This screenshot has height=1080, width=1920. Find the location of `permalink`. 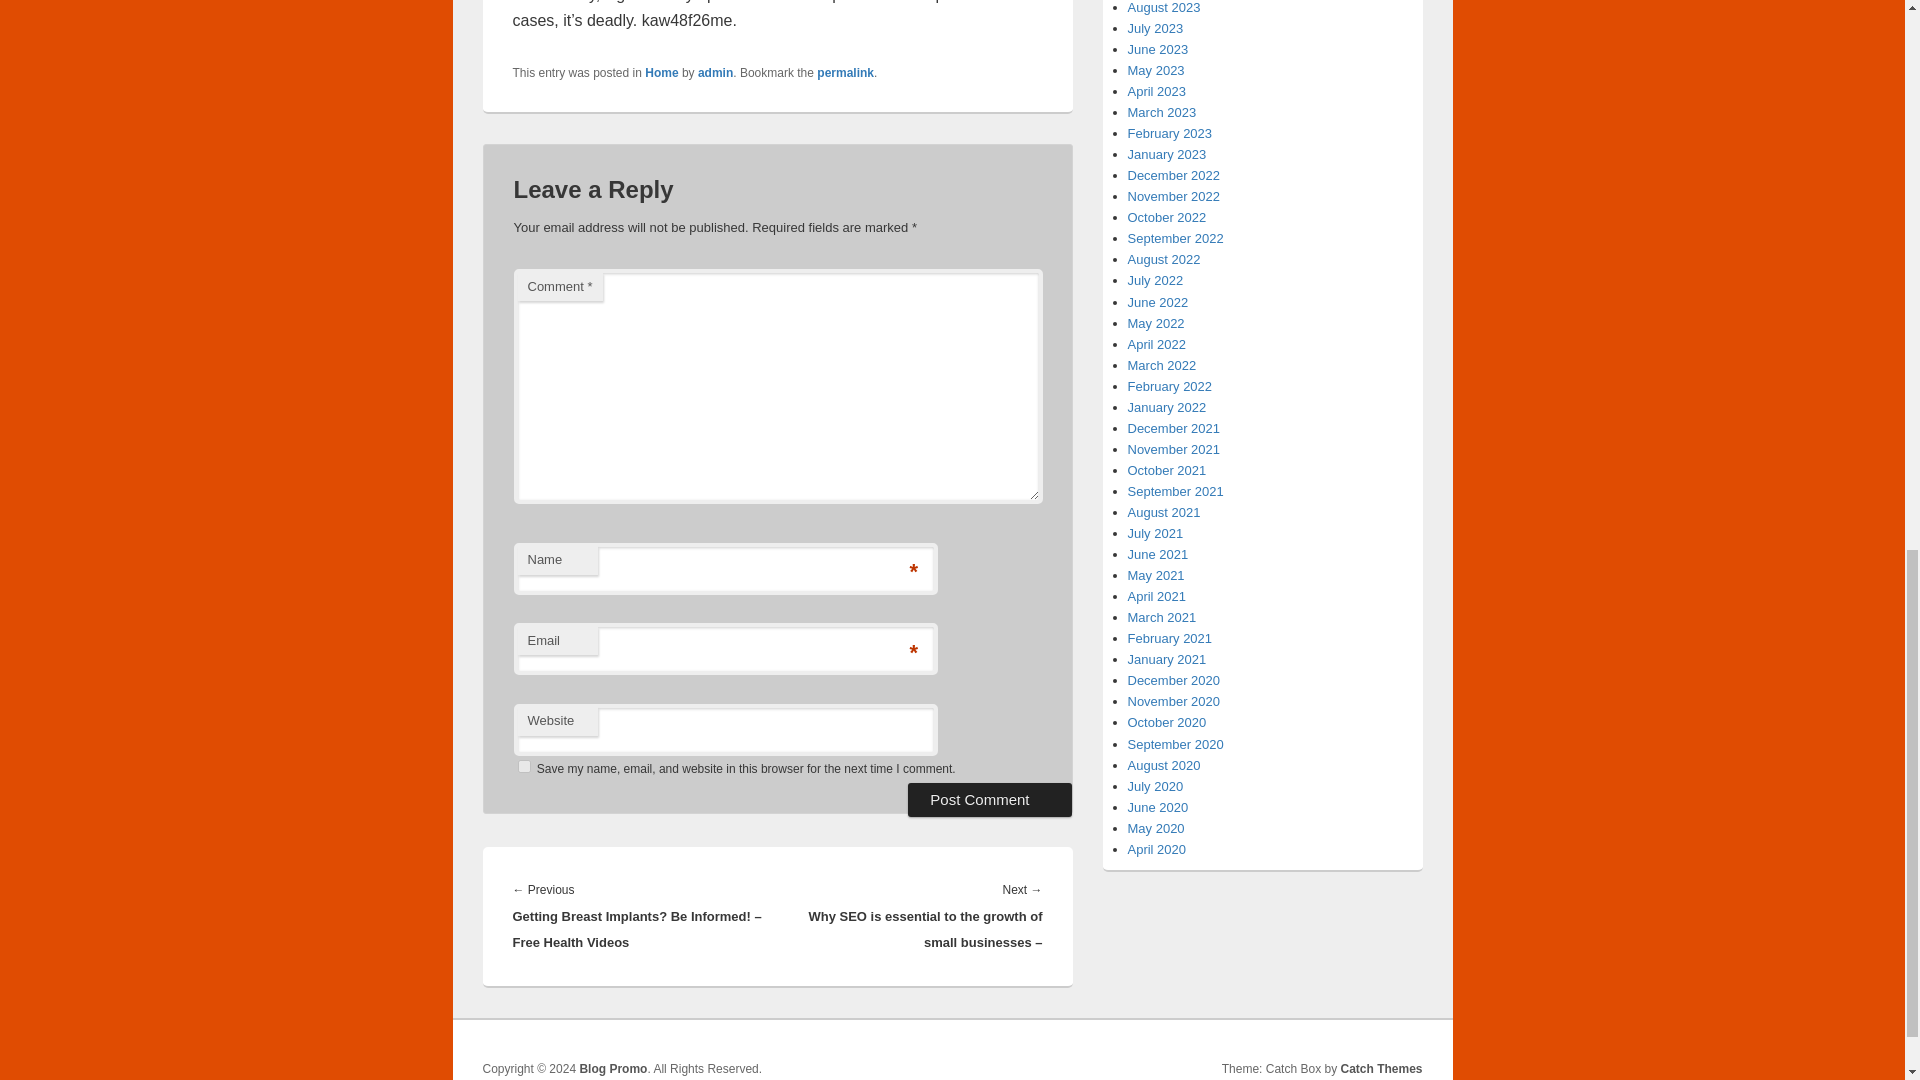

permalink is located at coordinates (845, 72).